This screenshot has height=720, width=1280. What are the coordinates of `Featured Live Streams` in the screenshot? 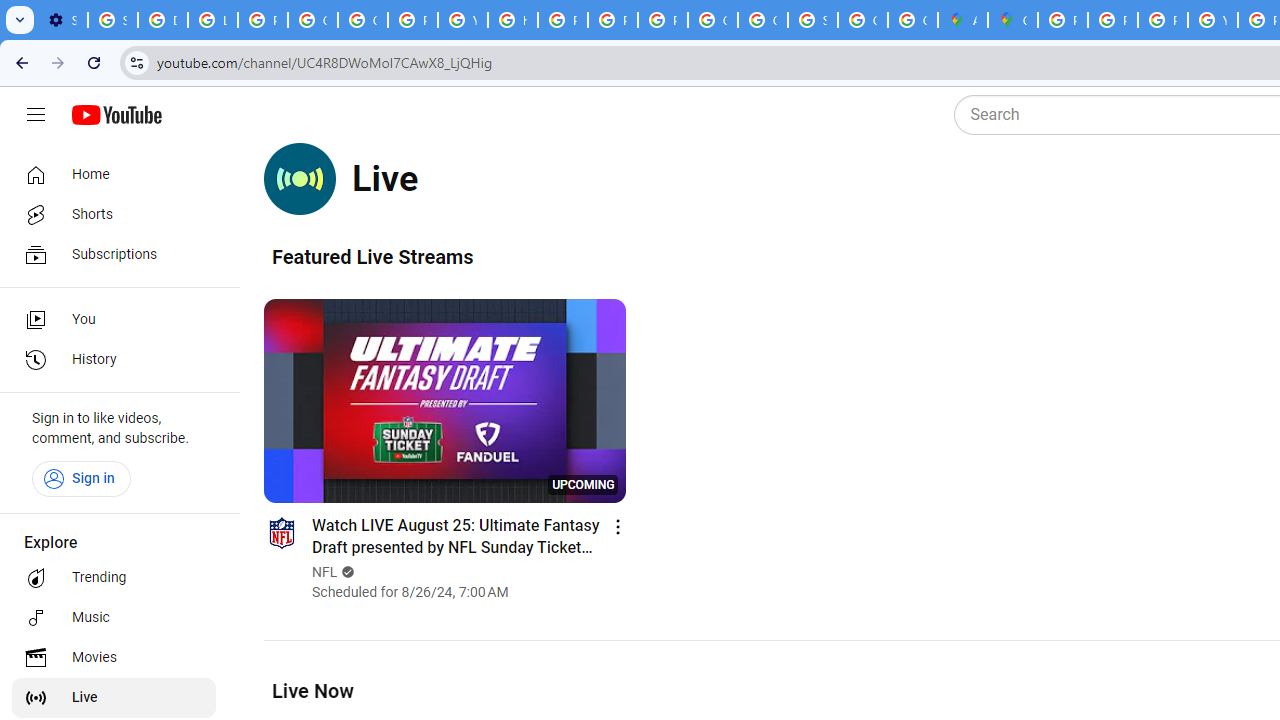 It's located at (372, 256).